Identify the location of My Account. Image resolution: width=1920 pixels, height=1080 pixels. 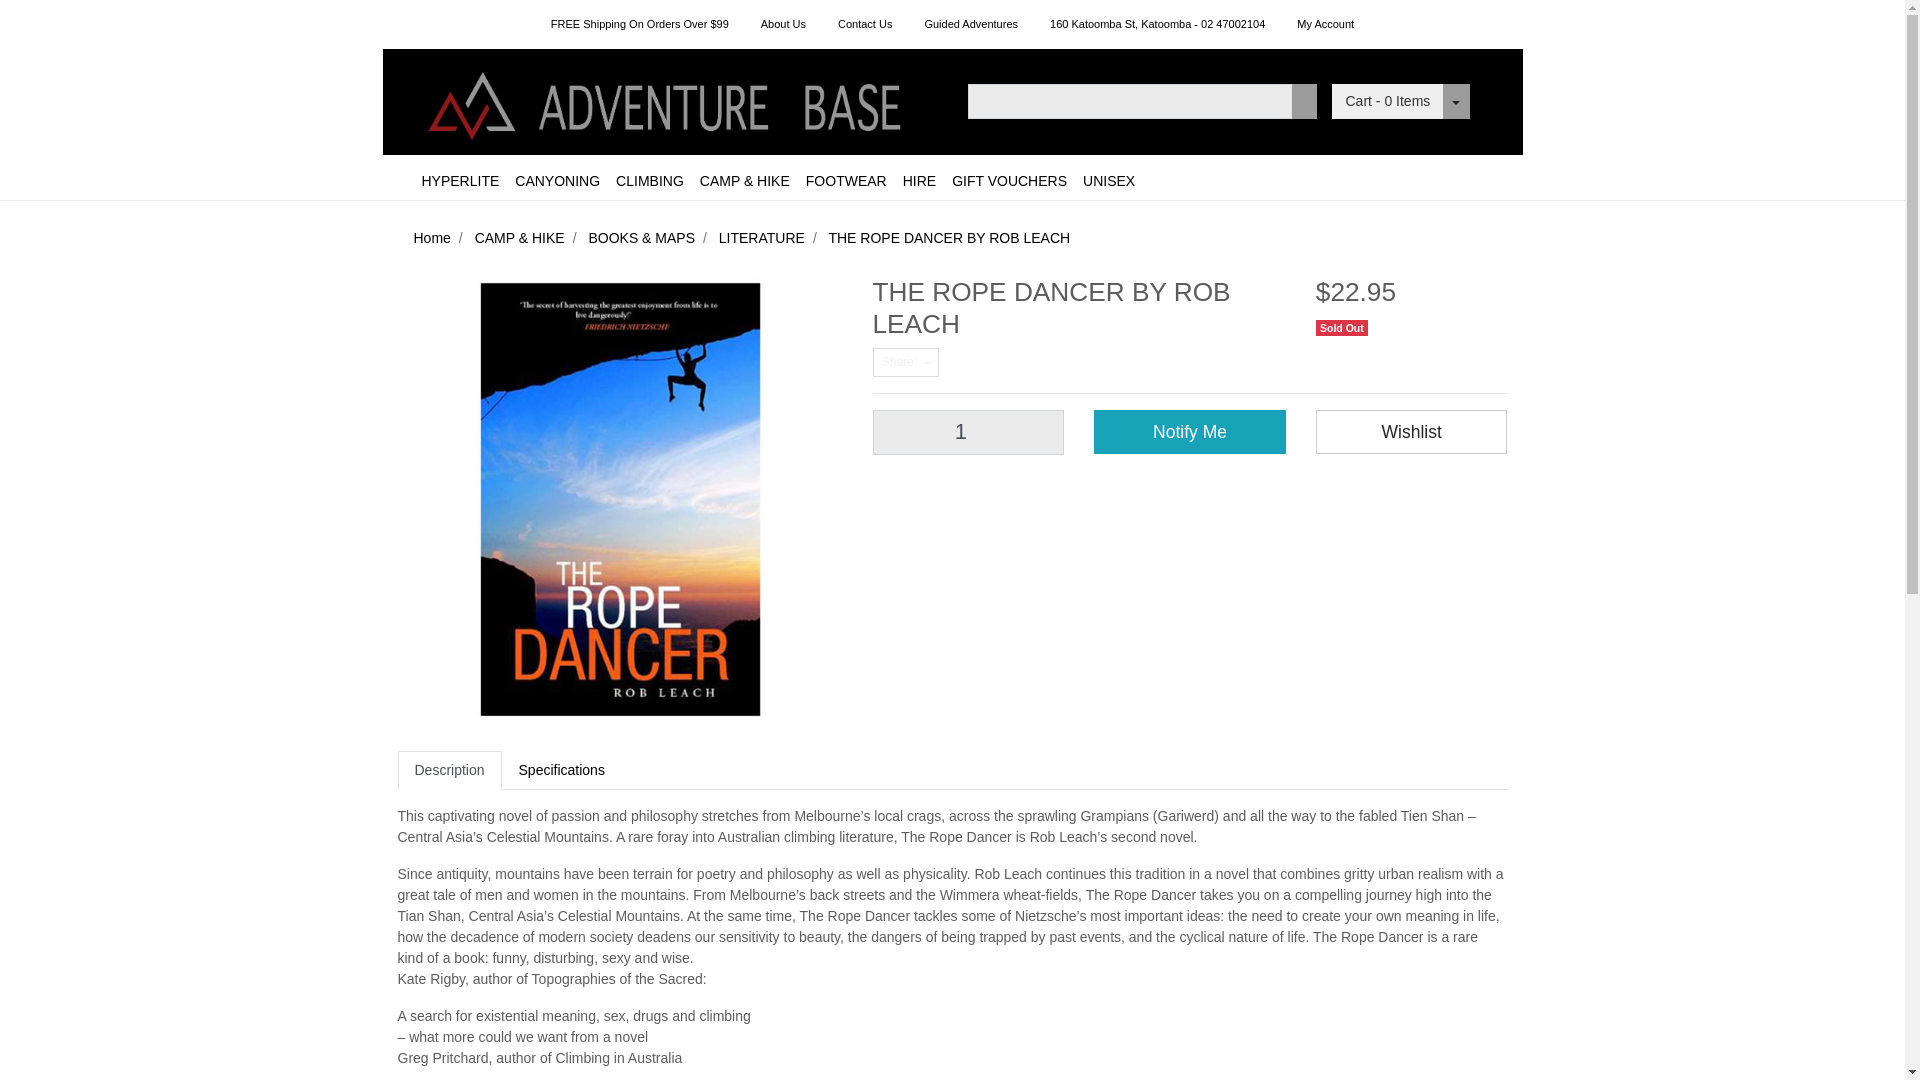
(1325, 24).